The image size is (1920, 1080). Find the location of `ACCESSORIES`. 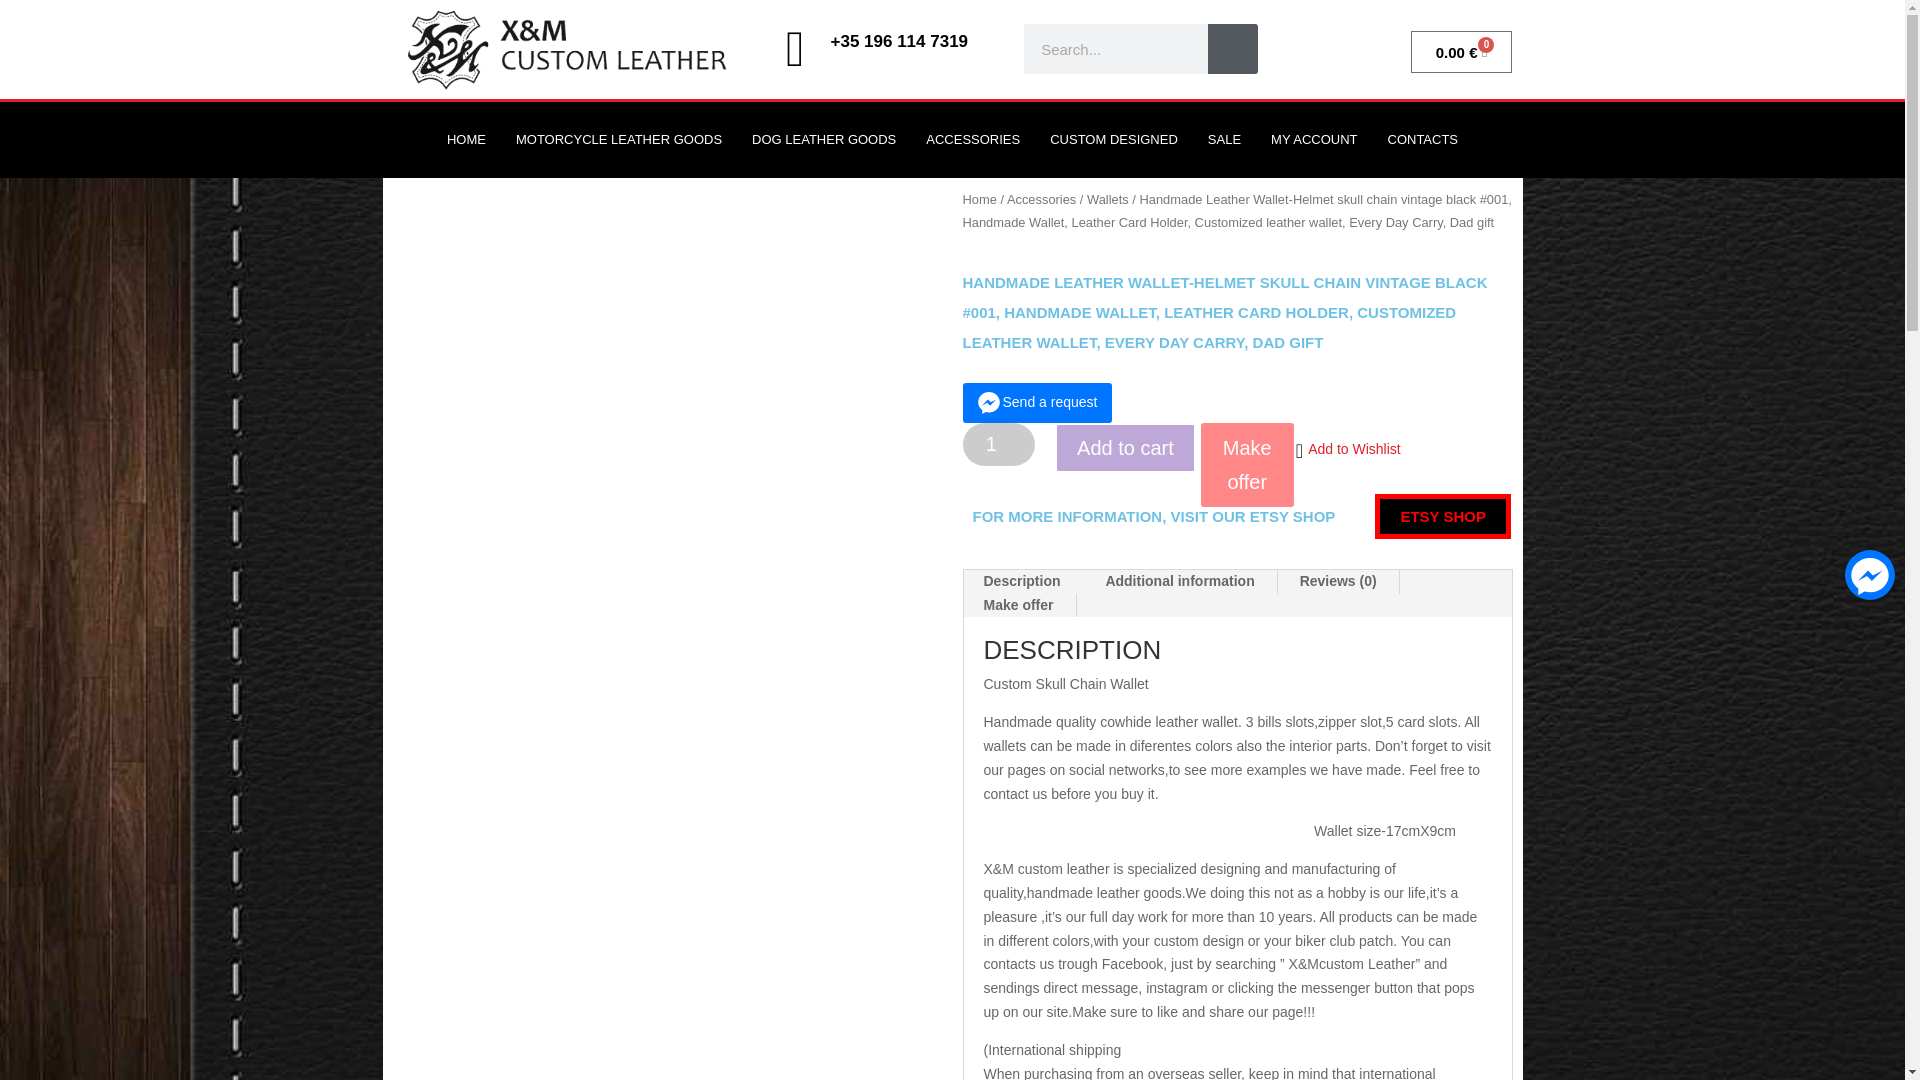

ACCESSORIES is located at coordinates (972, 140).